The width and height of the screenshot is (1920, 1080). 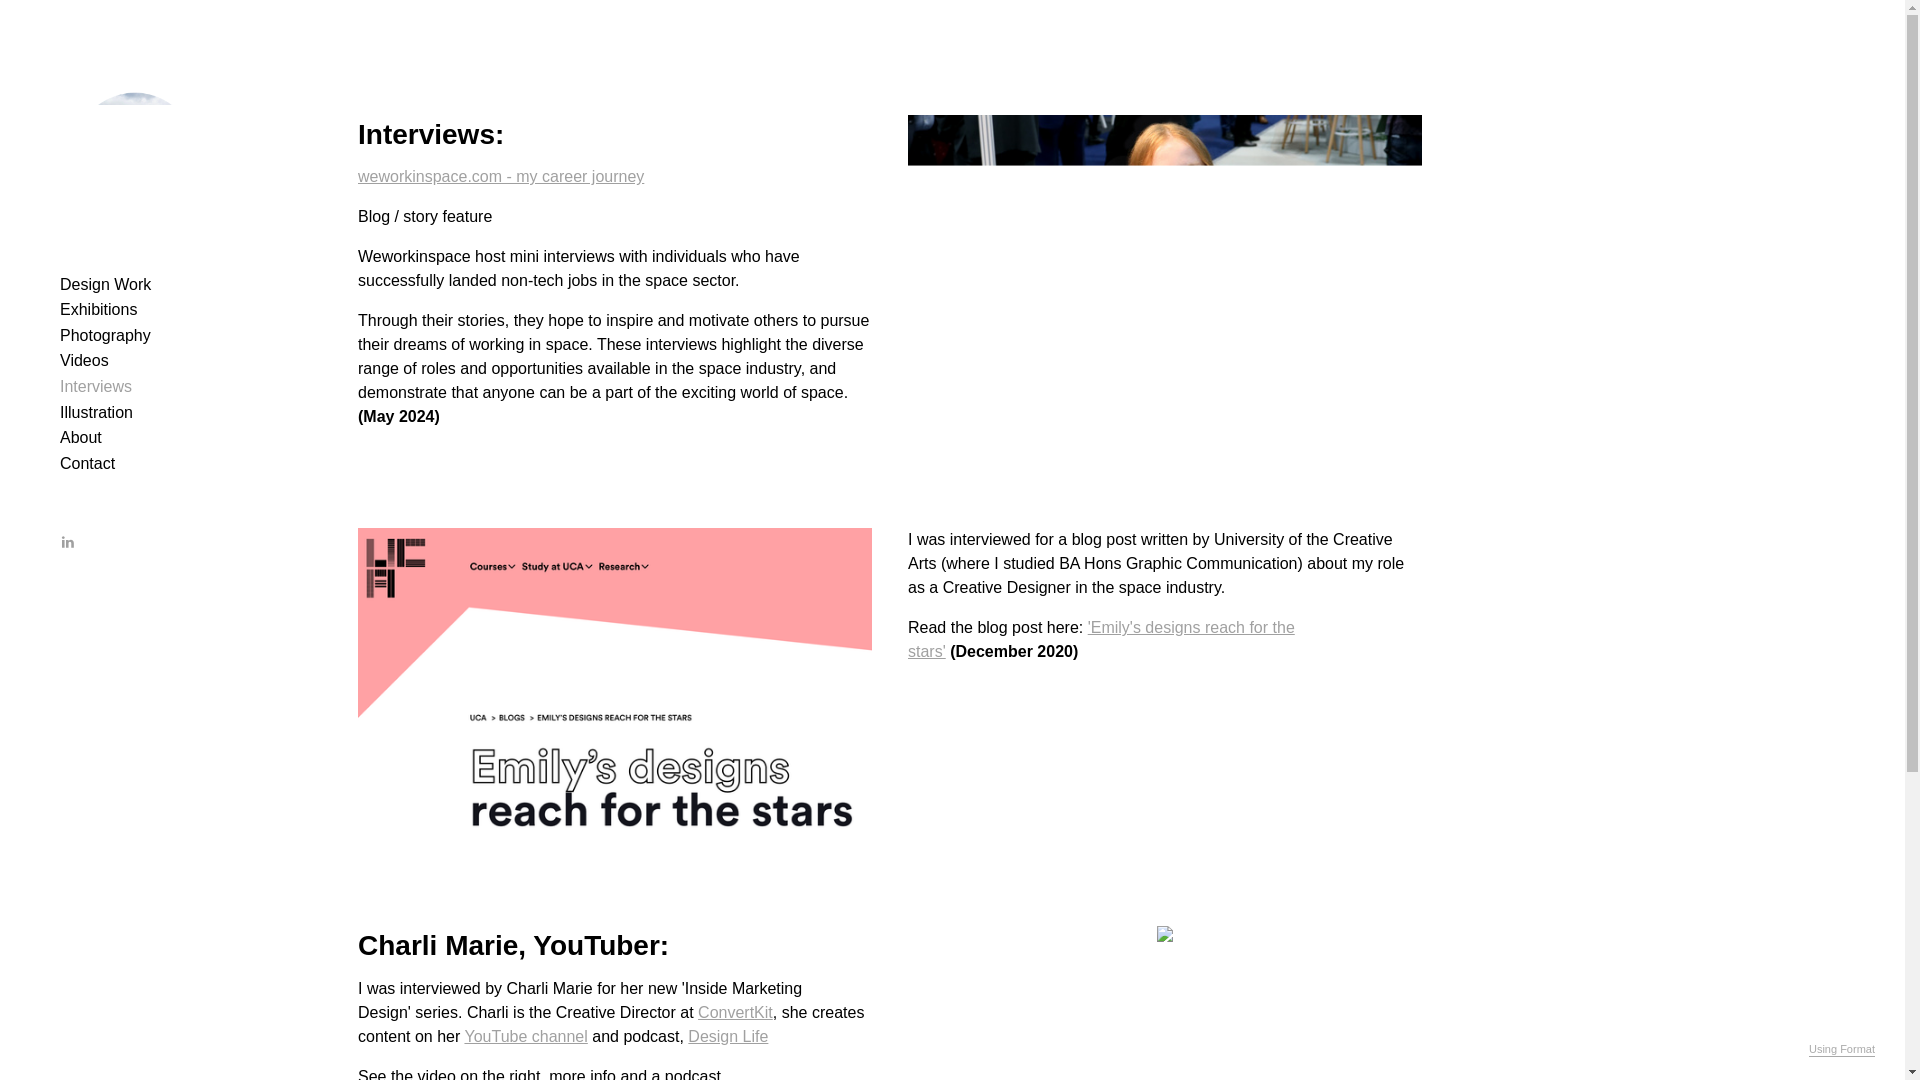 I want to click on weworkinspace.com - my career journey, so click(x=500, y=176).